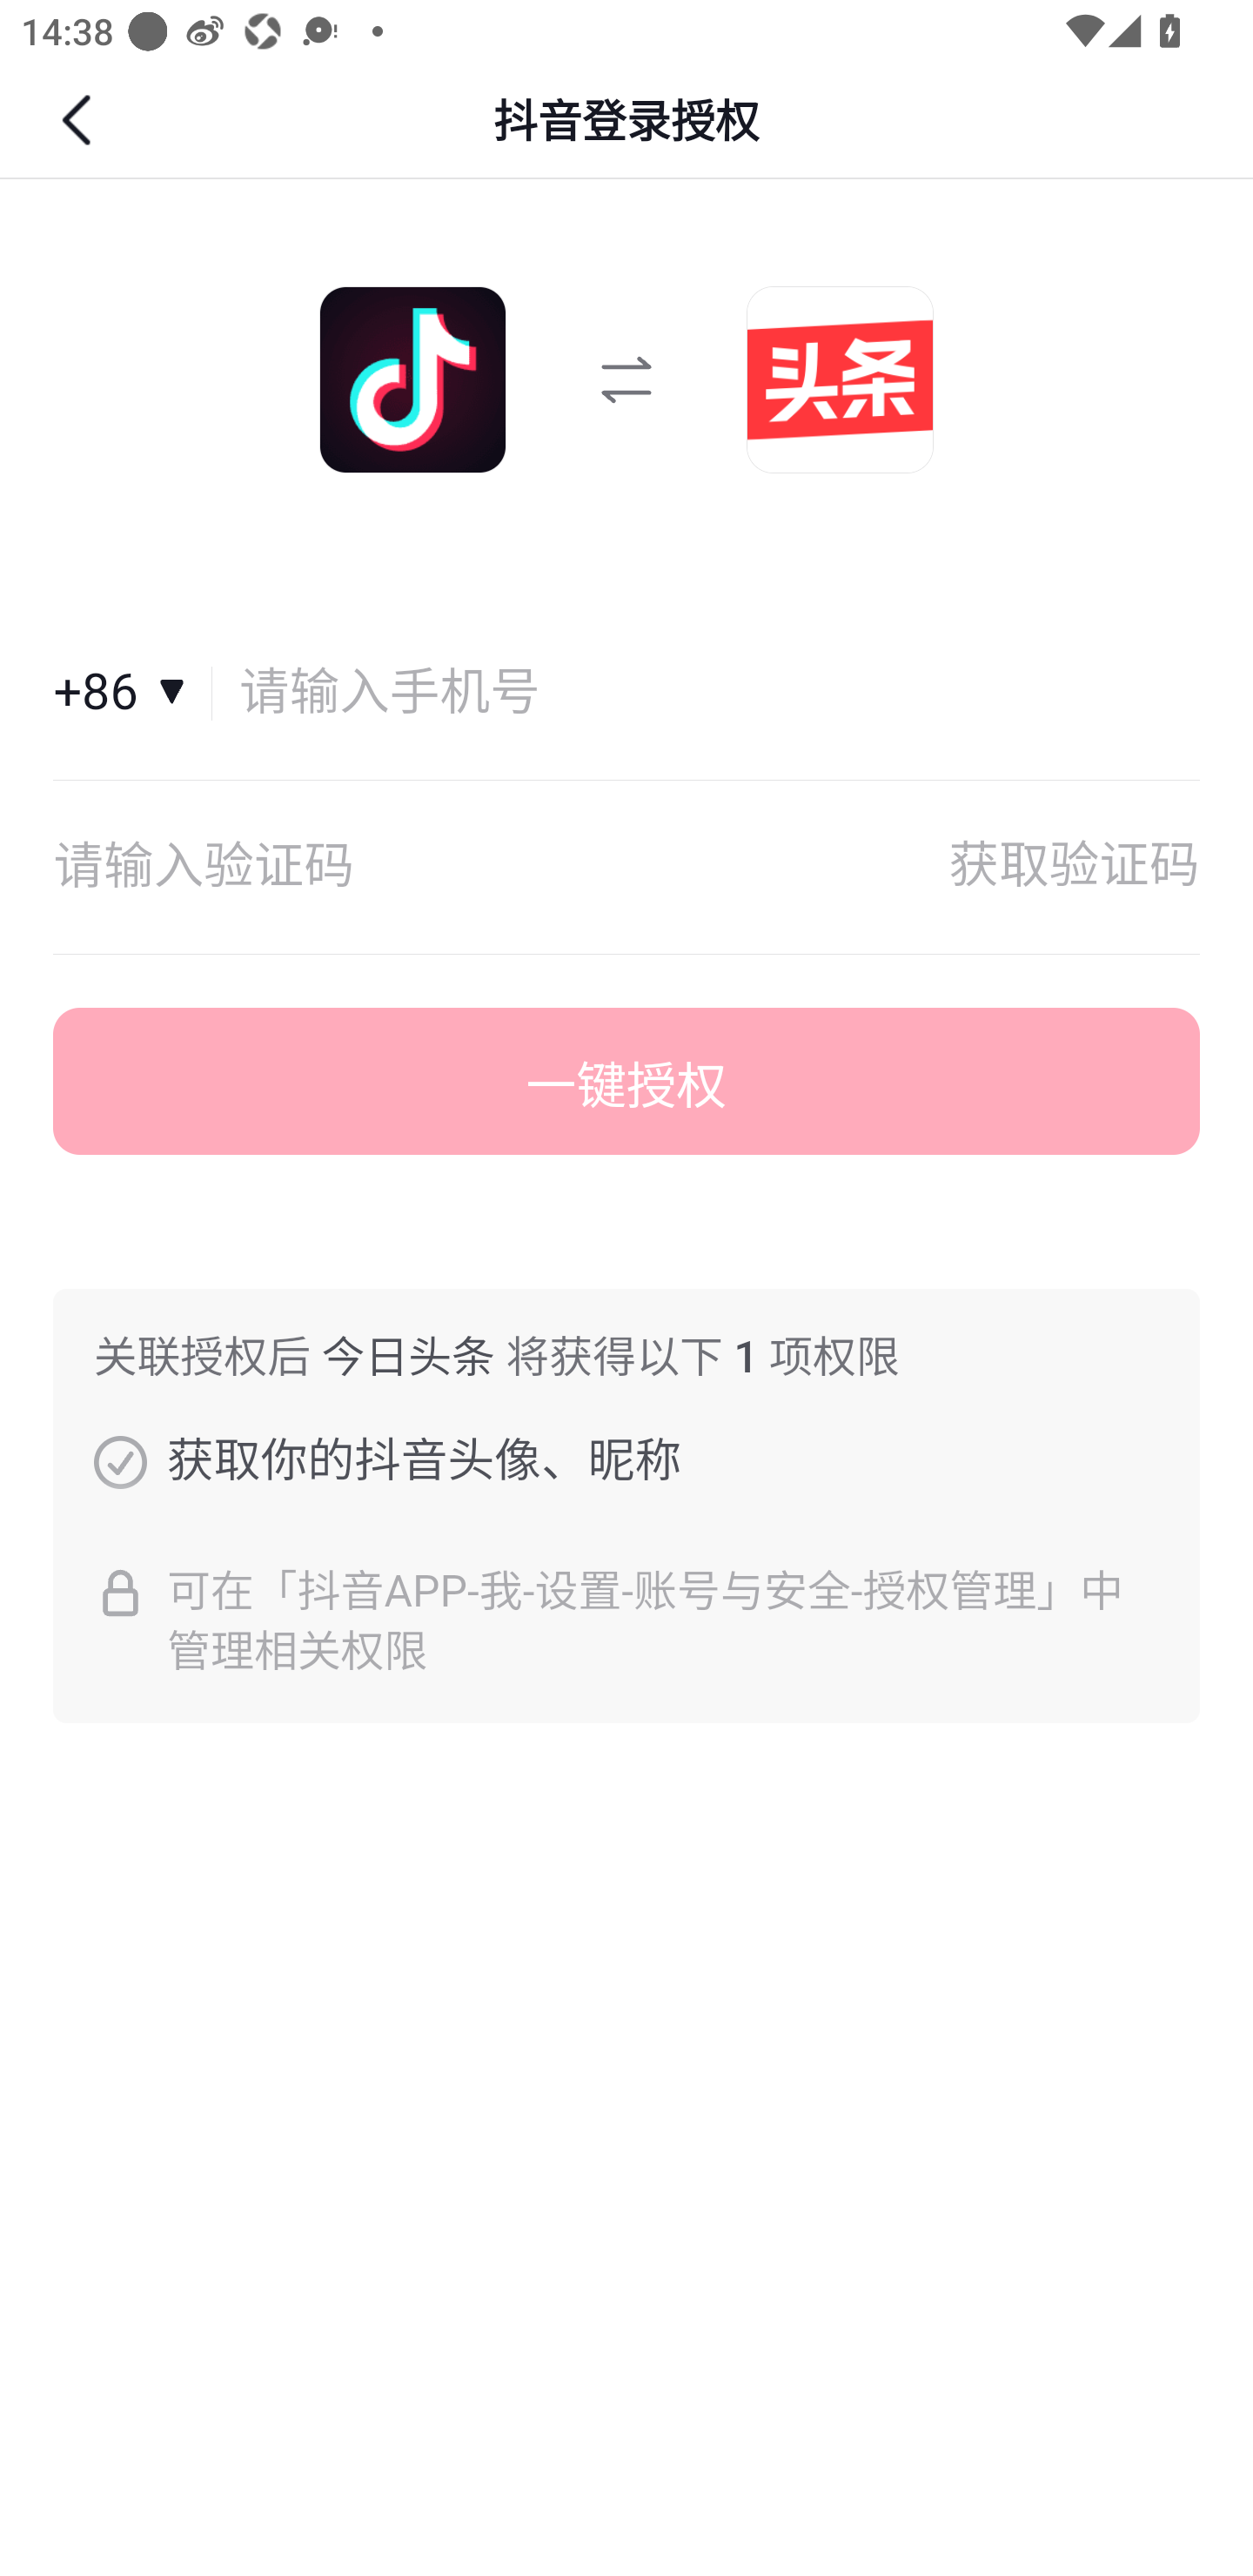 Image resolution: width=1253 pixels, height=2576 pixels. Describe the element at coordinates (80, 120) in the screenshot. I see `返回` at that location.